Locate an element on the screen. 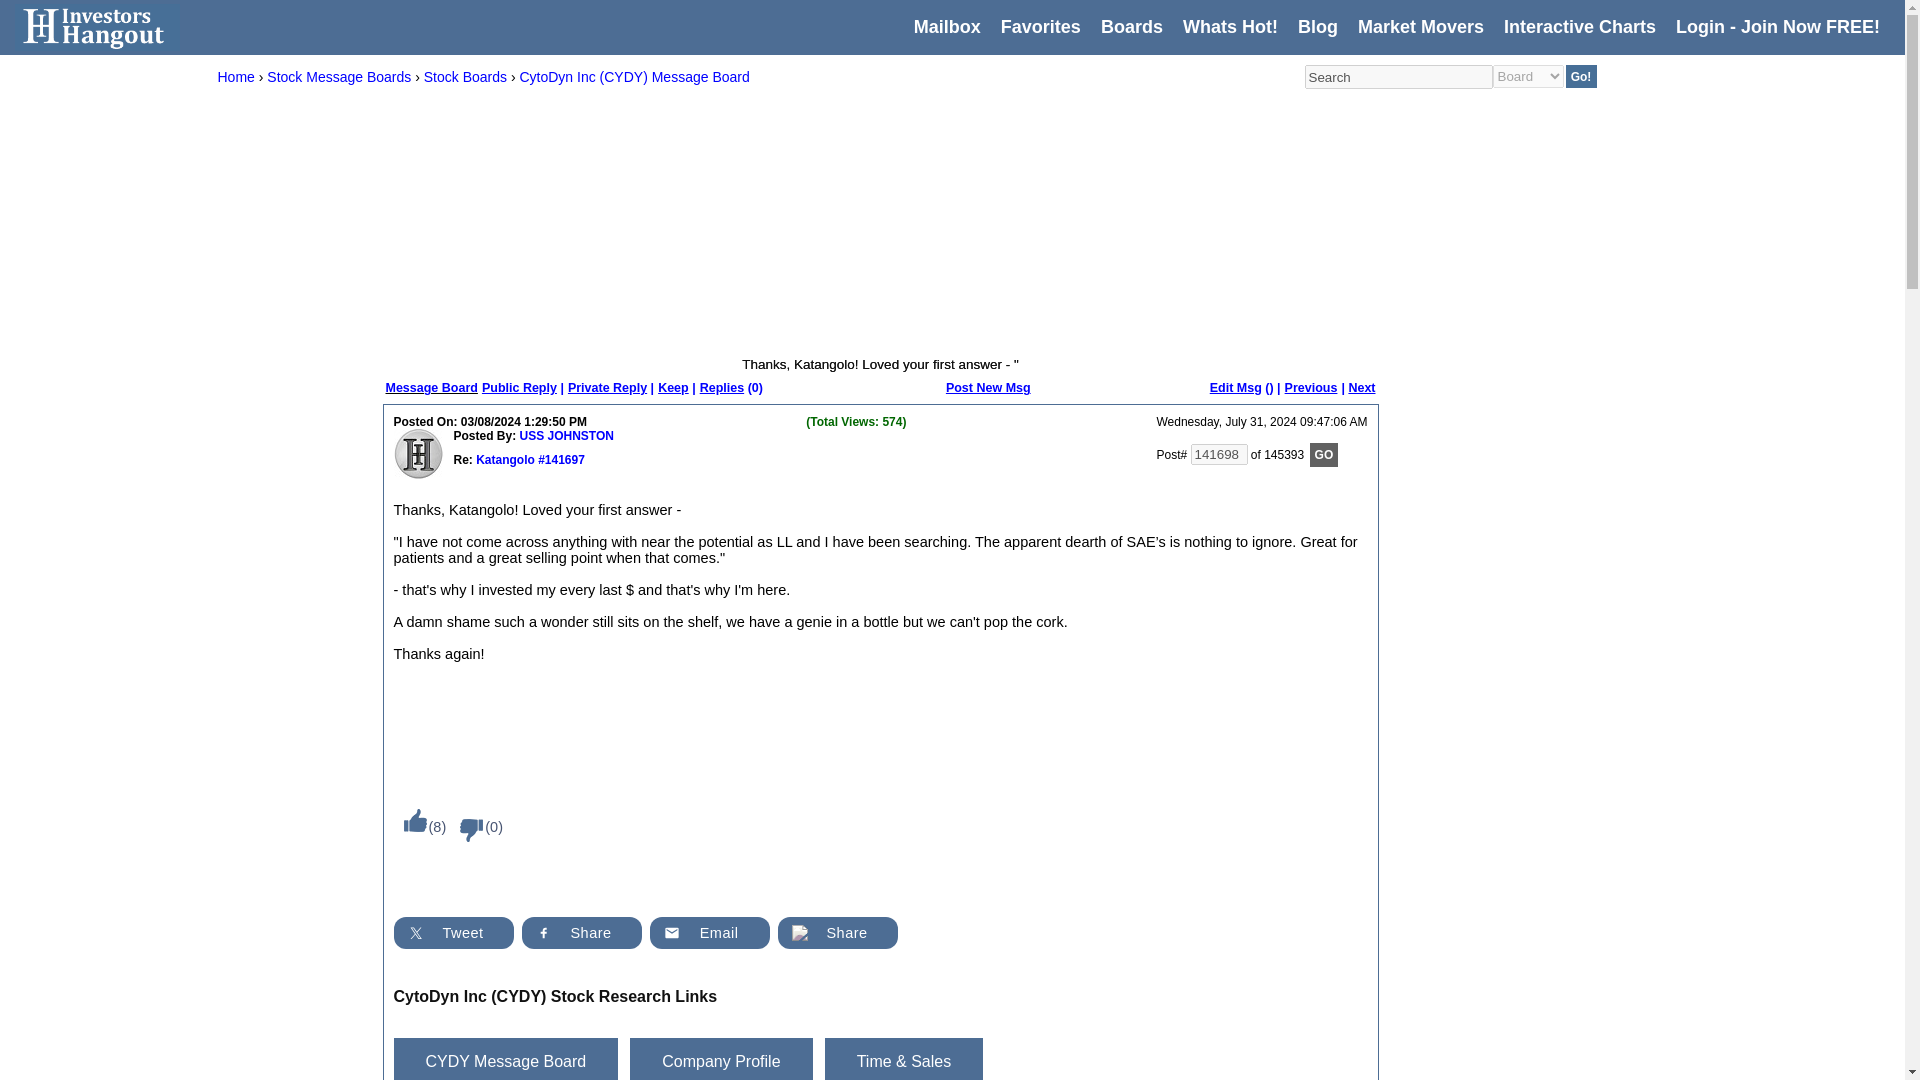 The width and height of the screenshot is (1920, 1080). Mailbox is located at coordinates (947, 27).